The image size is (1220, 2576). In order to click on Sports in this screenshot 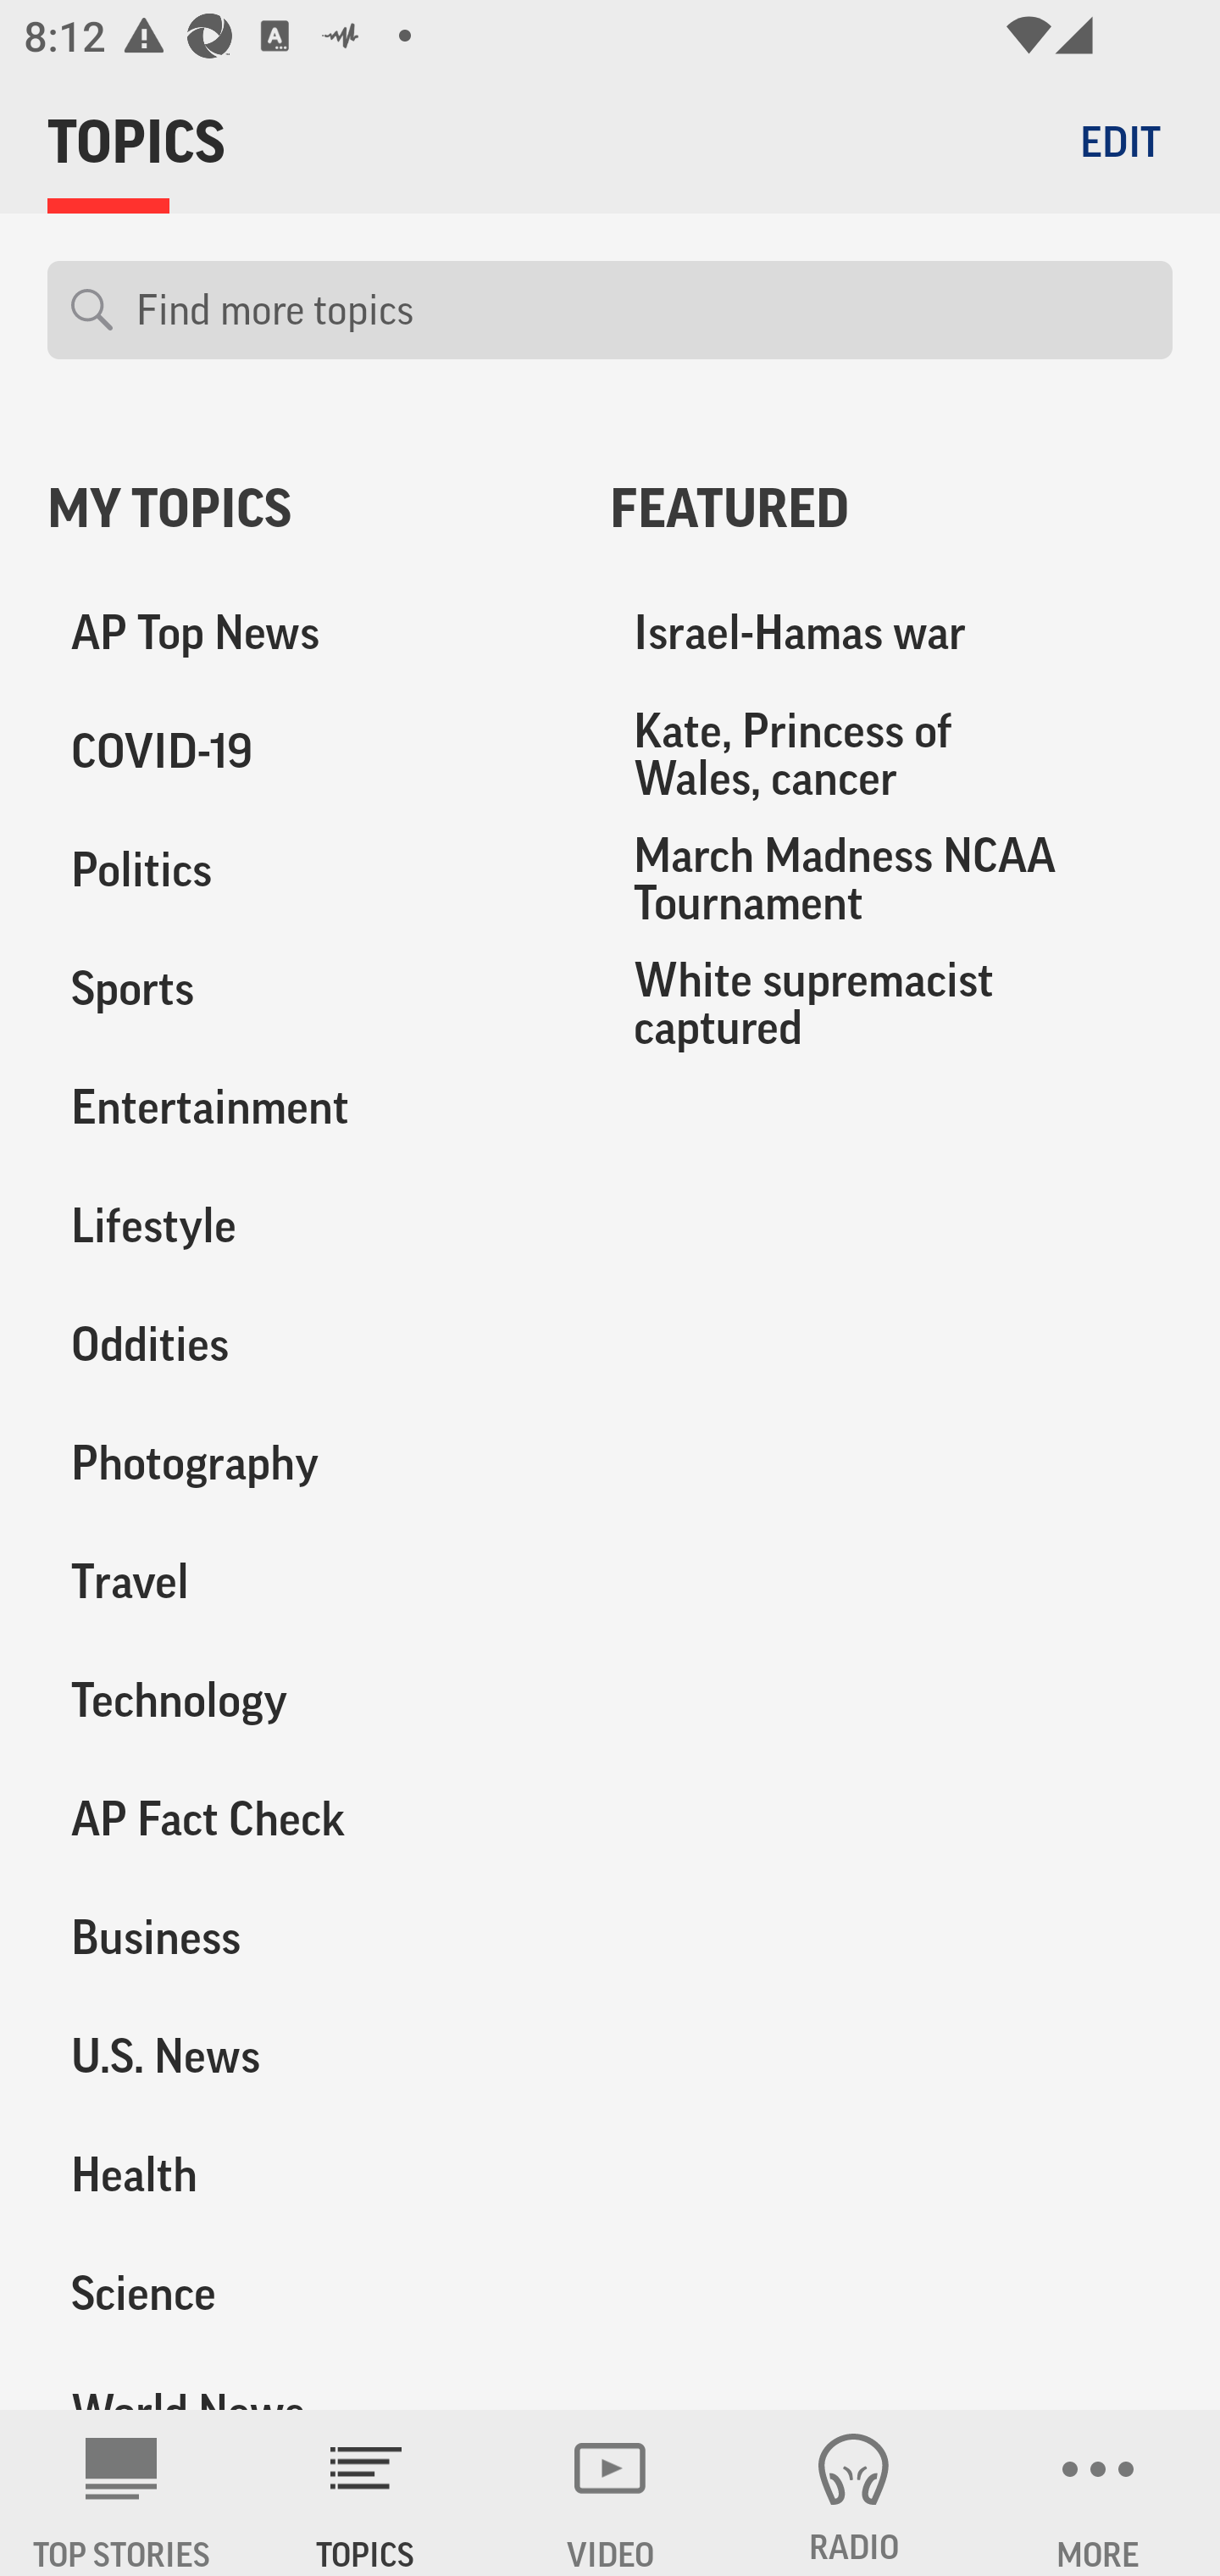, I will do `click(305, 989)`.